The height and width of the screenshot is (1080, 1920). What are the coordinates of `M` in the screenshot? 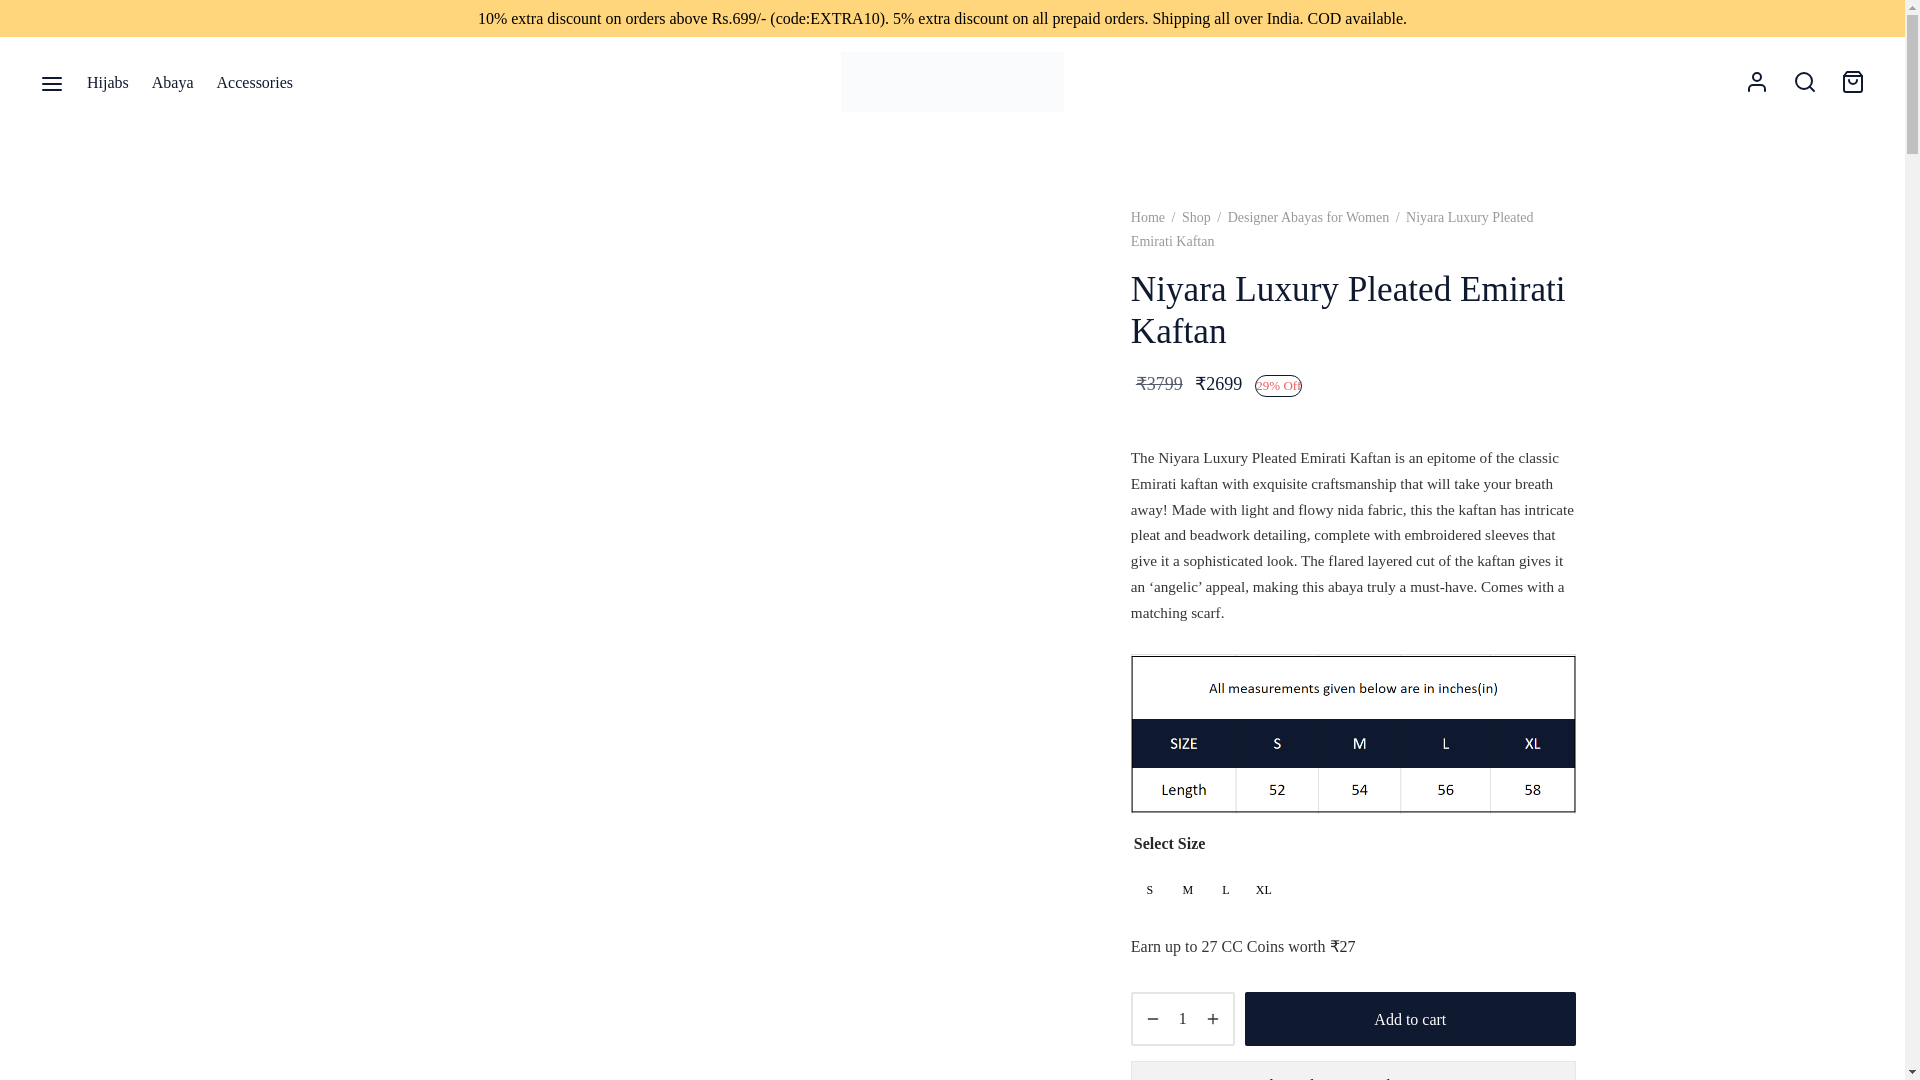 It's located at (1188, 890).